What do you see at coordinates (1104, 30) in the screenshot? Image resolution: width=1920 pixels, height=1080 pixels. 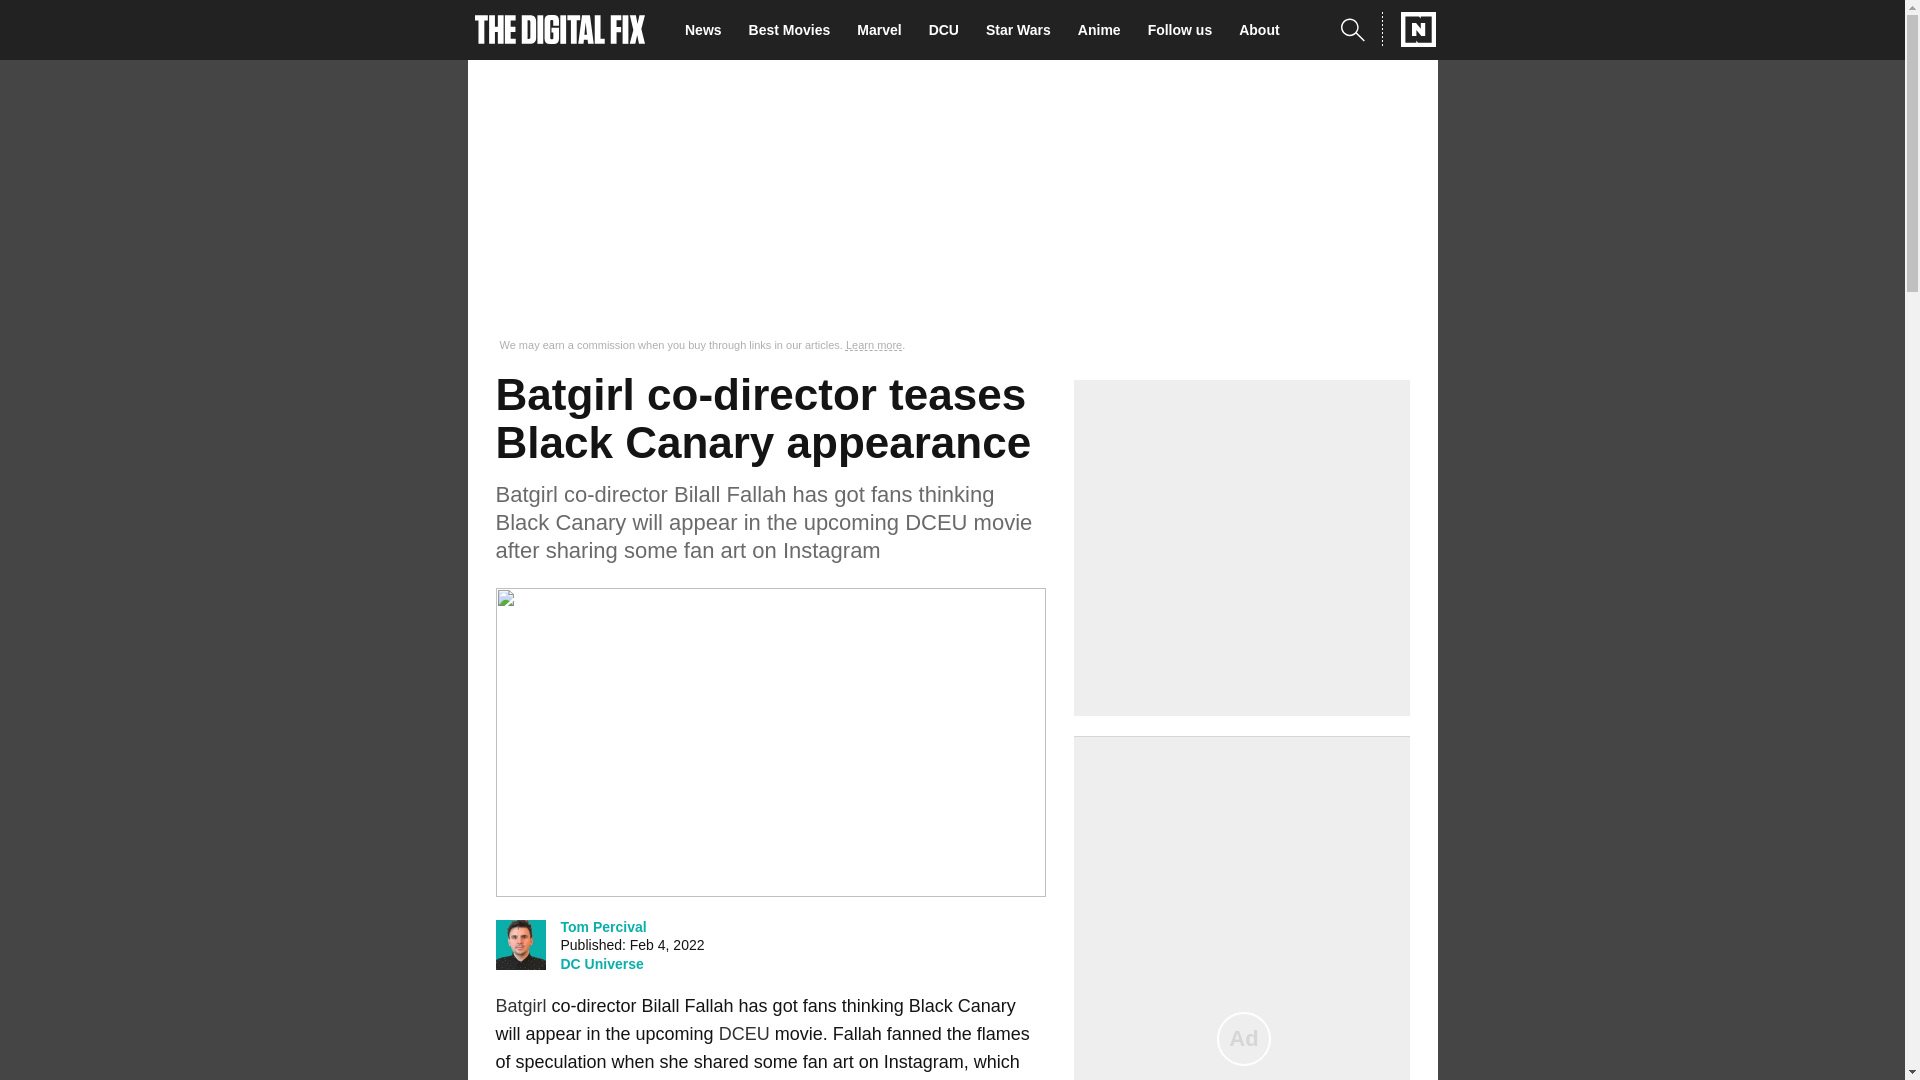 I see `Anime News` at bounding box center [1104, 30].